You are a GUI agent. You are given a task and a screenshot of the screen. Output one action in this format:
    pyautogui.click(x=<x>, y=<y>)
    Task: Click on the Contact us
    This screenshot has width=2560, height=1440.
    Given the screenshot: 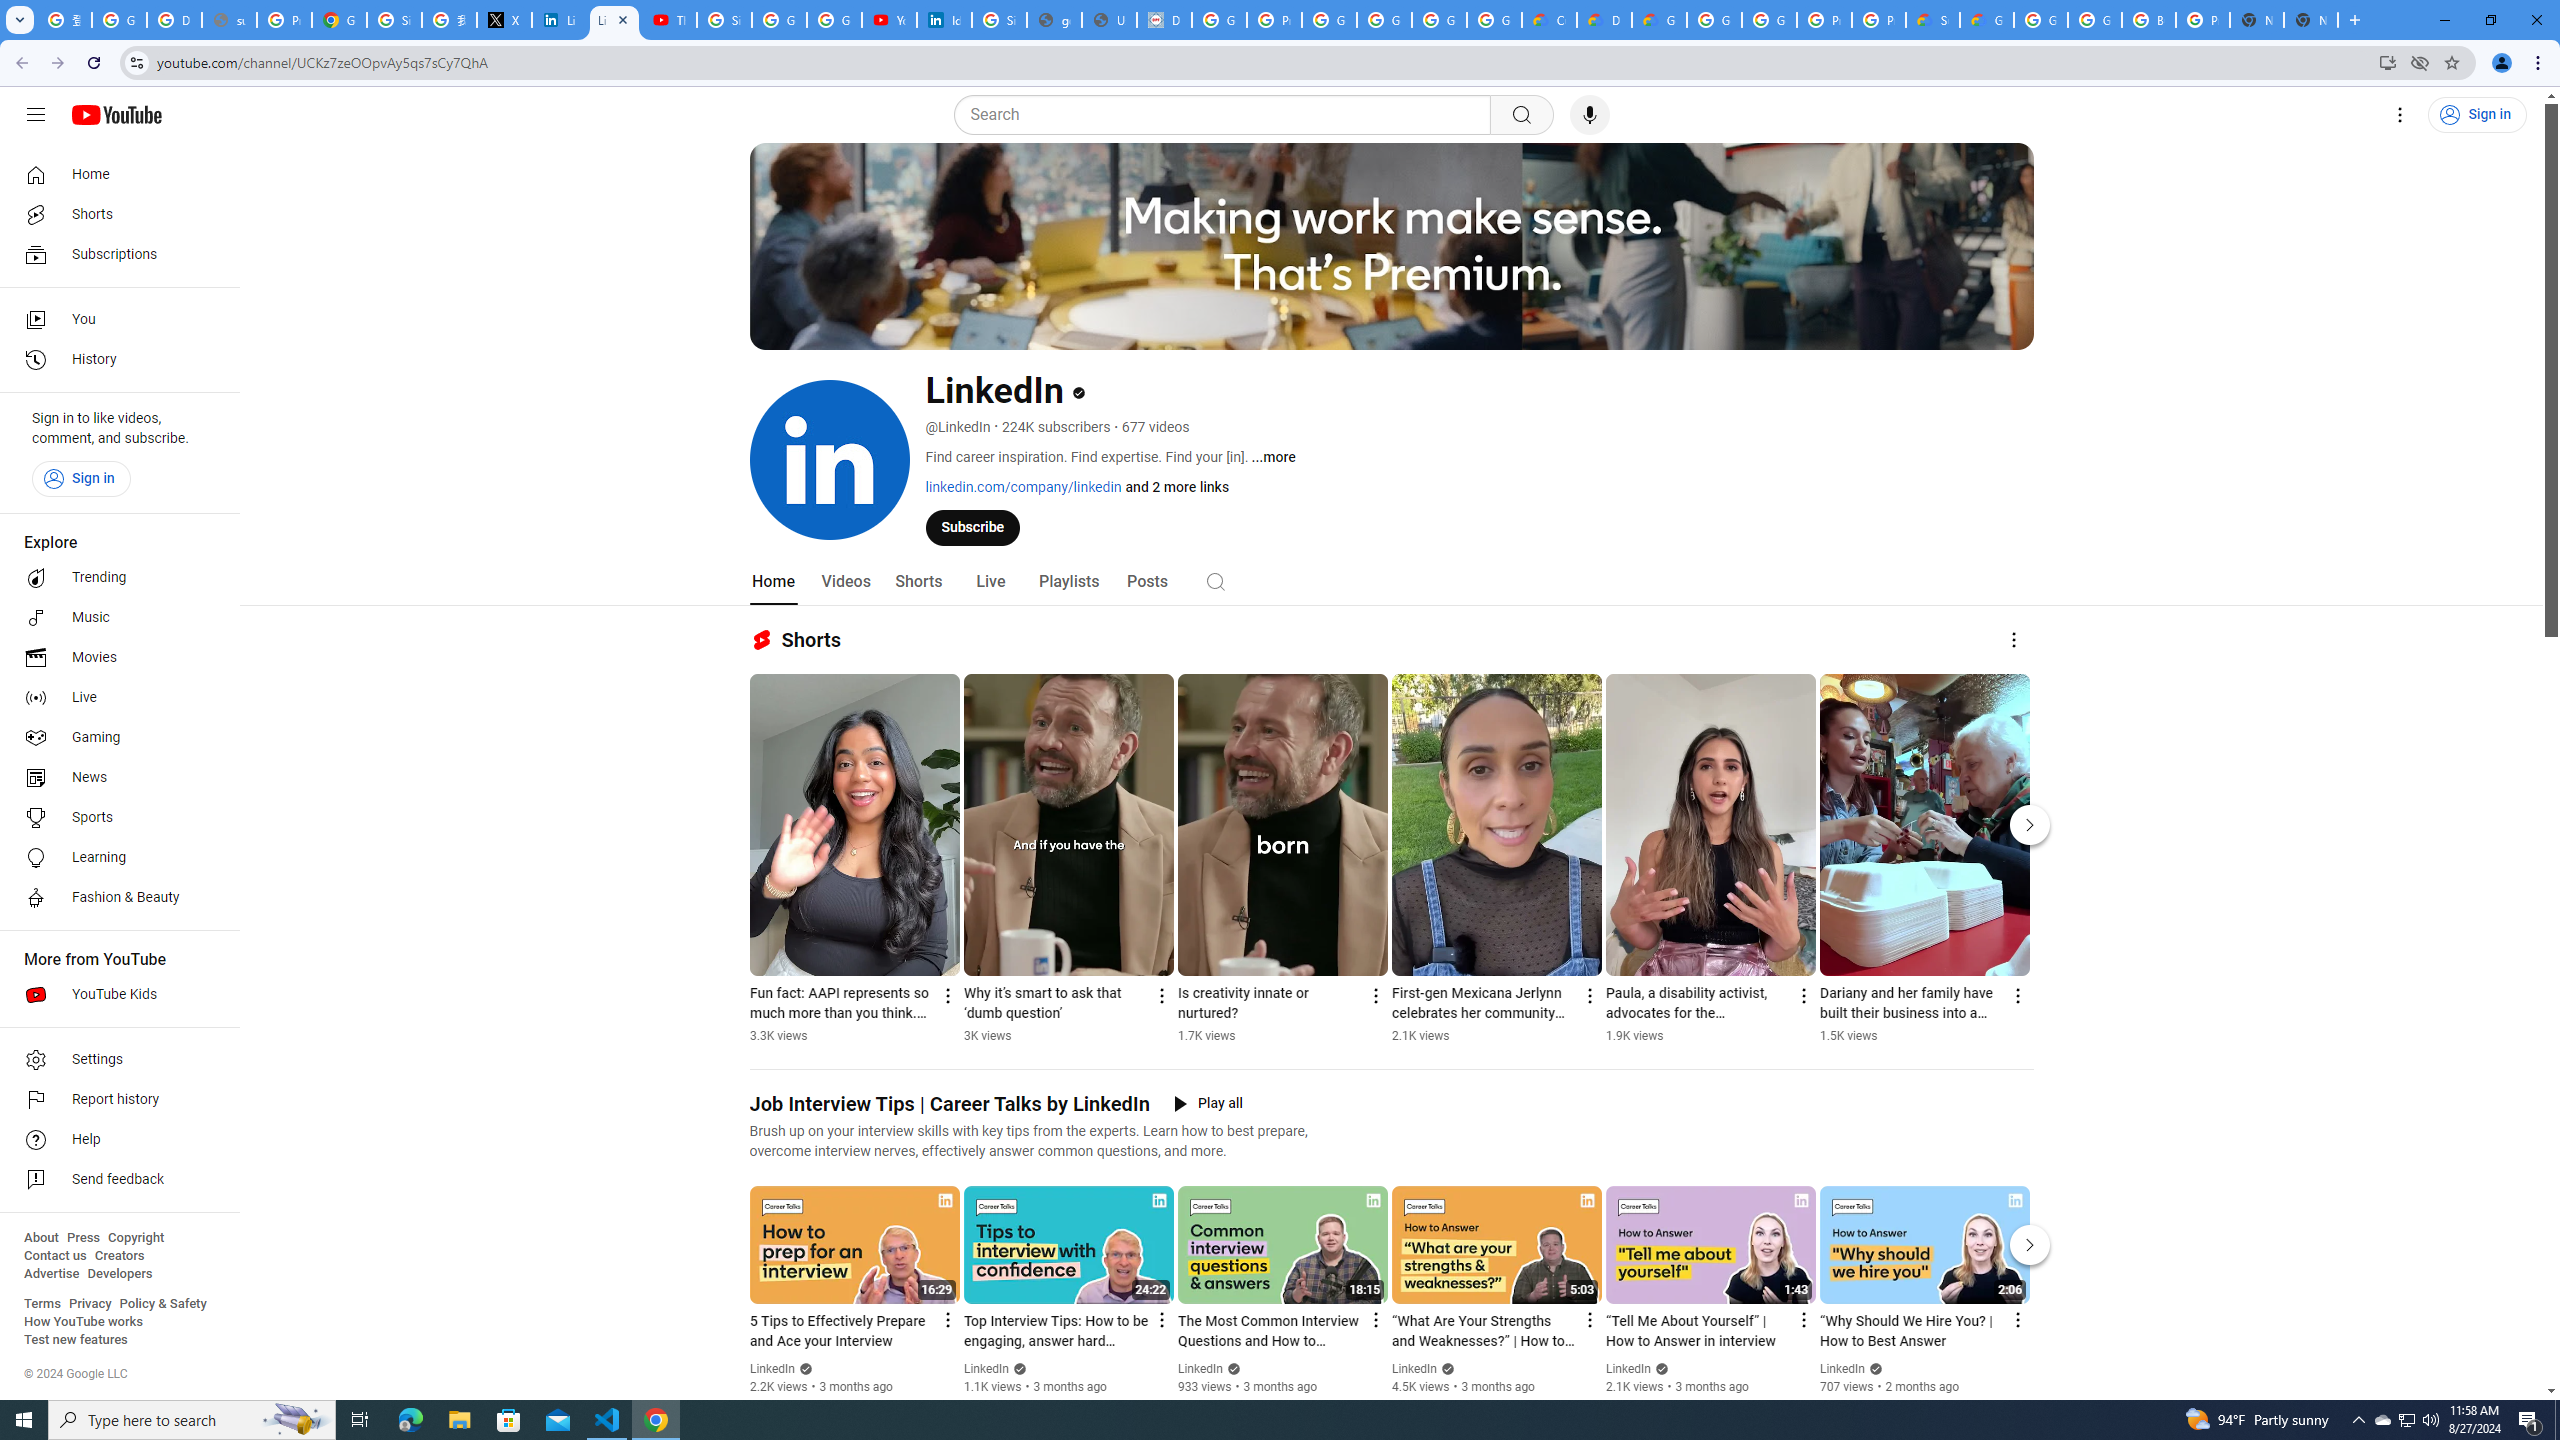 What is the action you would take?
    pyautogui.click(x=55, y=1256)
    